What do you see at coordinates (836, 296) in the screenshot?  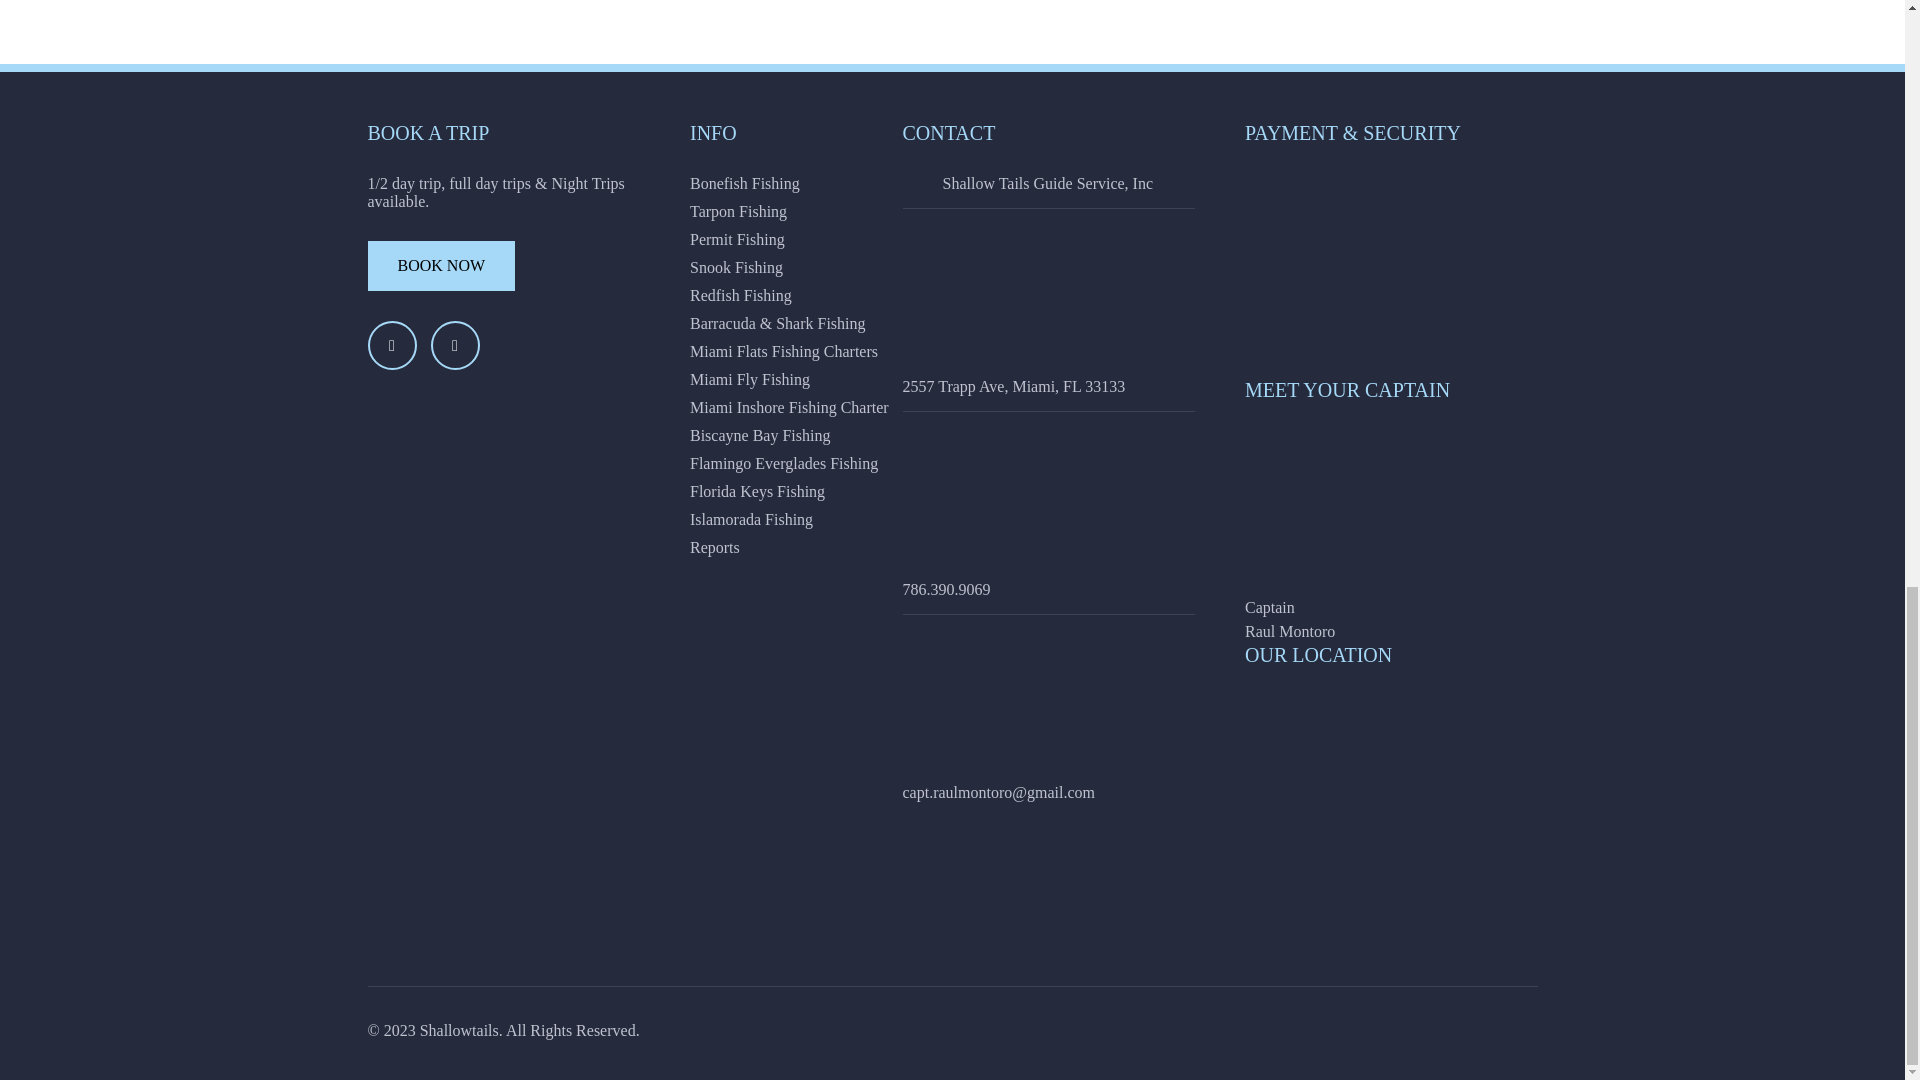 I see `Redfish Fishing` at bounding box center [836, 296].